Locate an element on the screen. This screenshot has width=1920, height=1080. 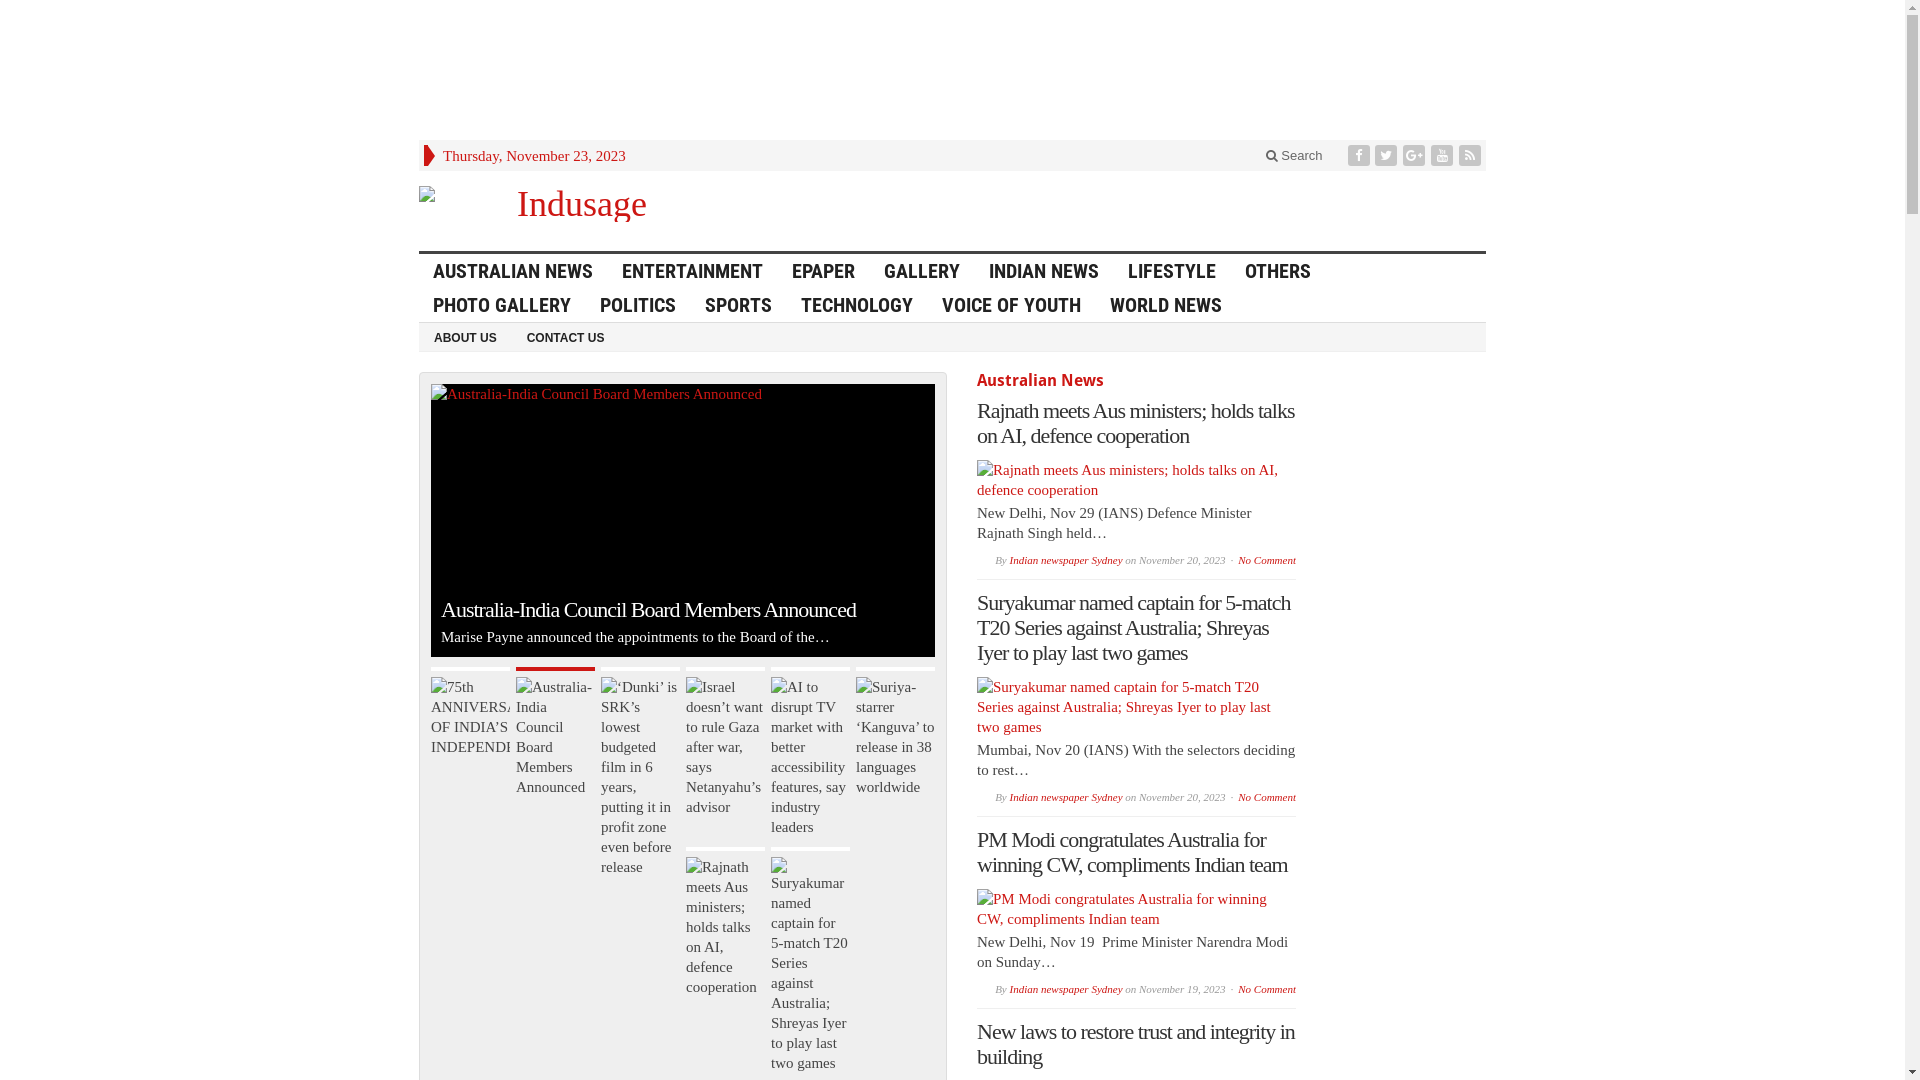
Site feed is located at coordinates (1472, 156).